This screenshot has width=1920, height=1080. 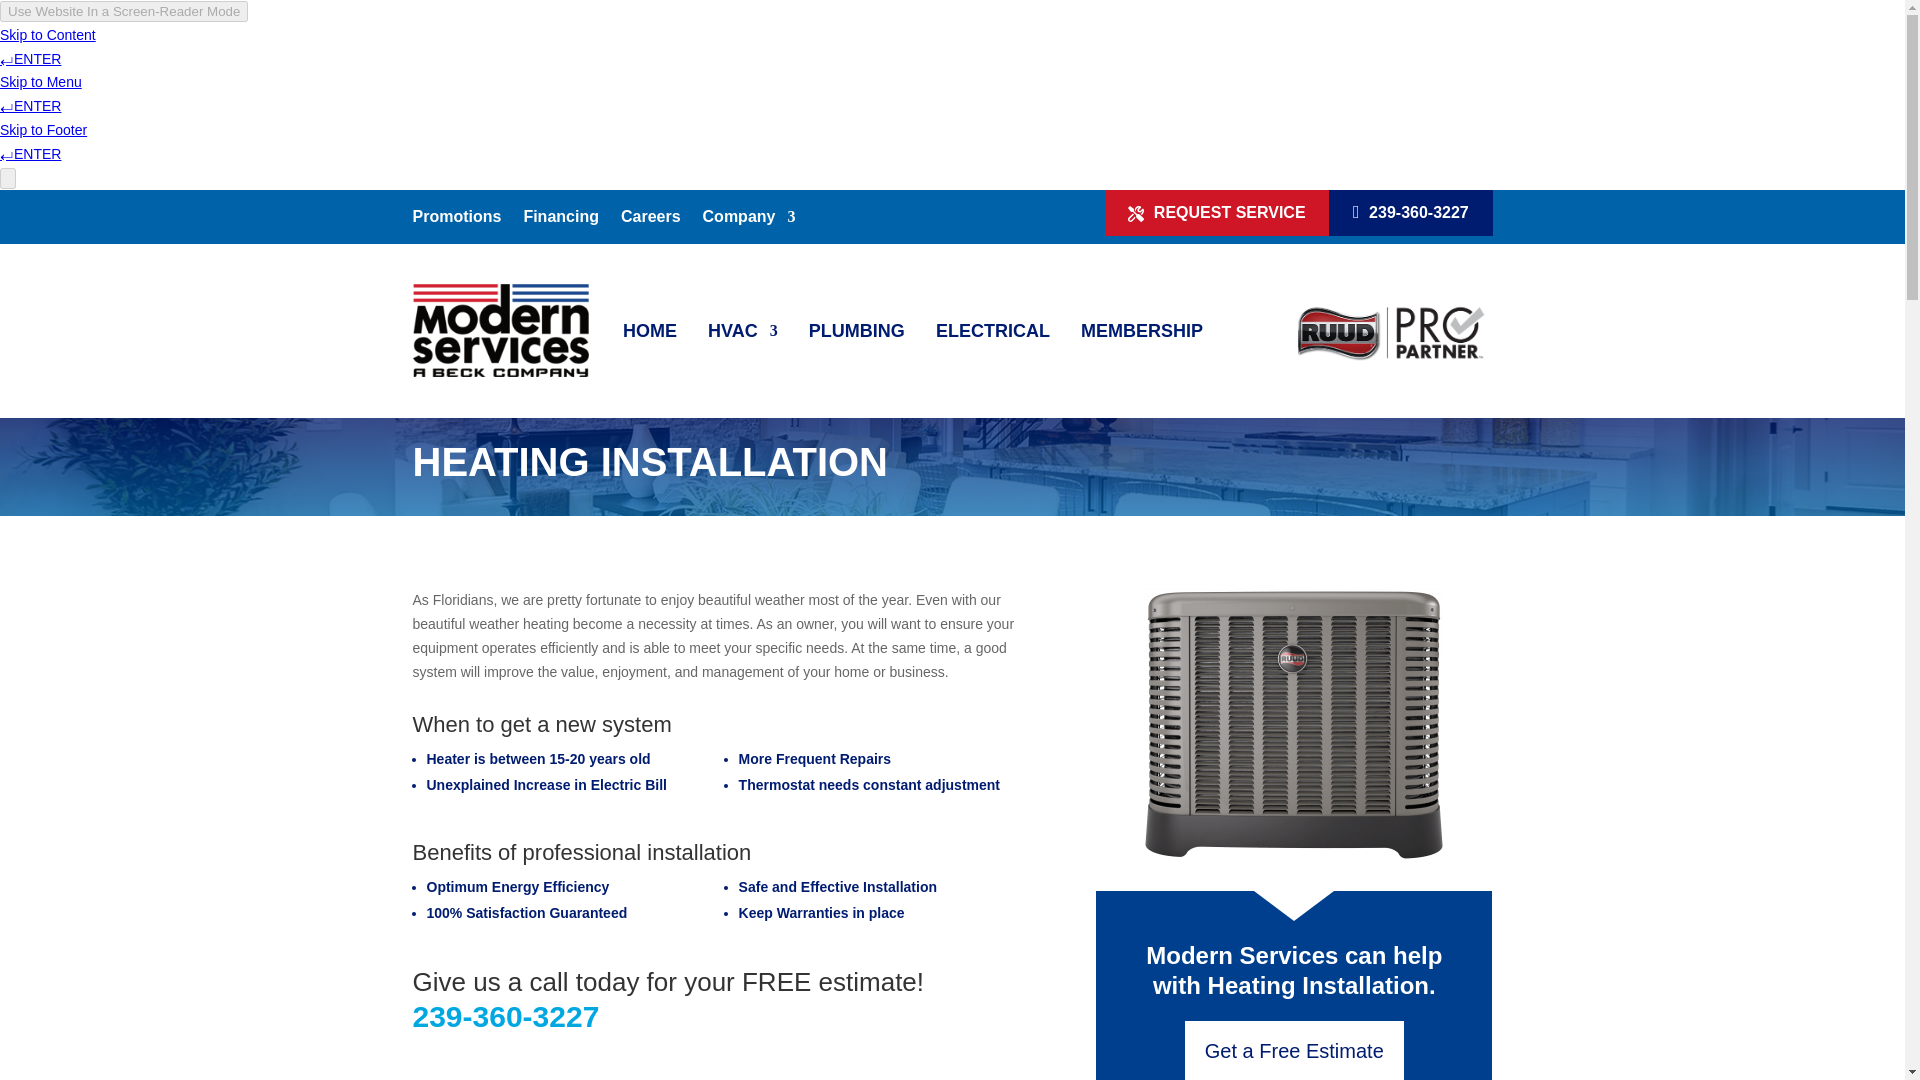 I want to click on 239-360-3227, so click(x=1410, y=212).